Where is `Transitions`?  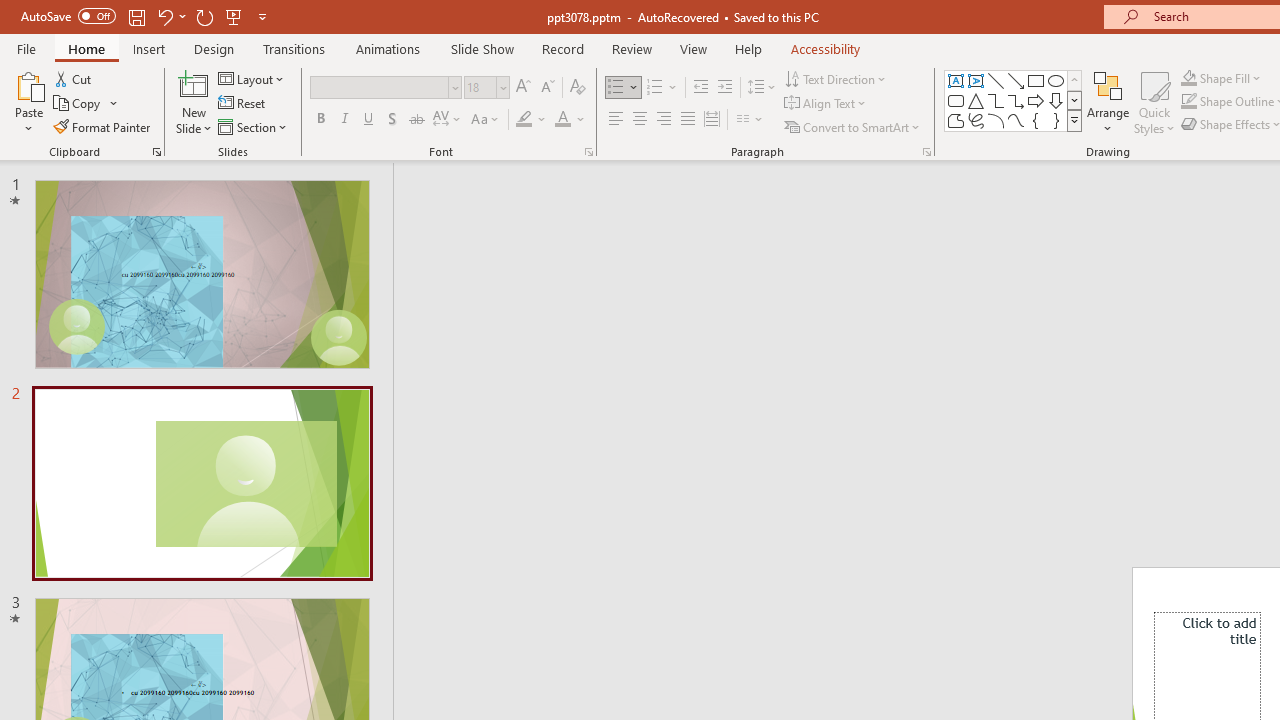 Transitions is located at coordinates (294, 48).